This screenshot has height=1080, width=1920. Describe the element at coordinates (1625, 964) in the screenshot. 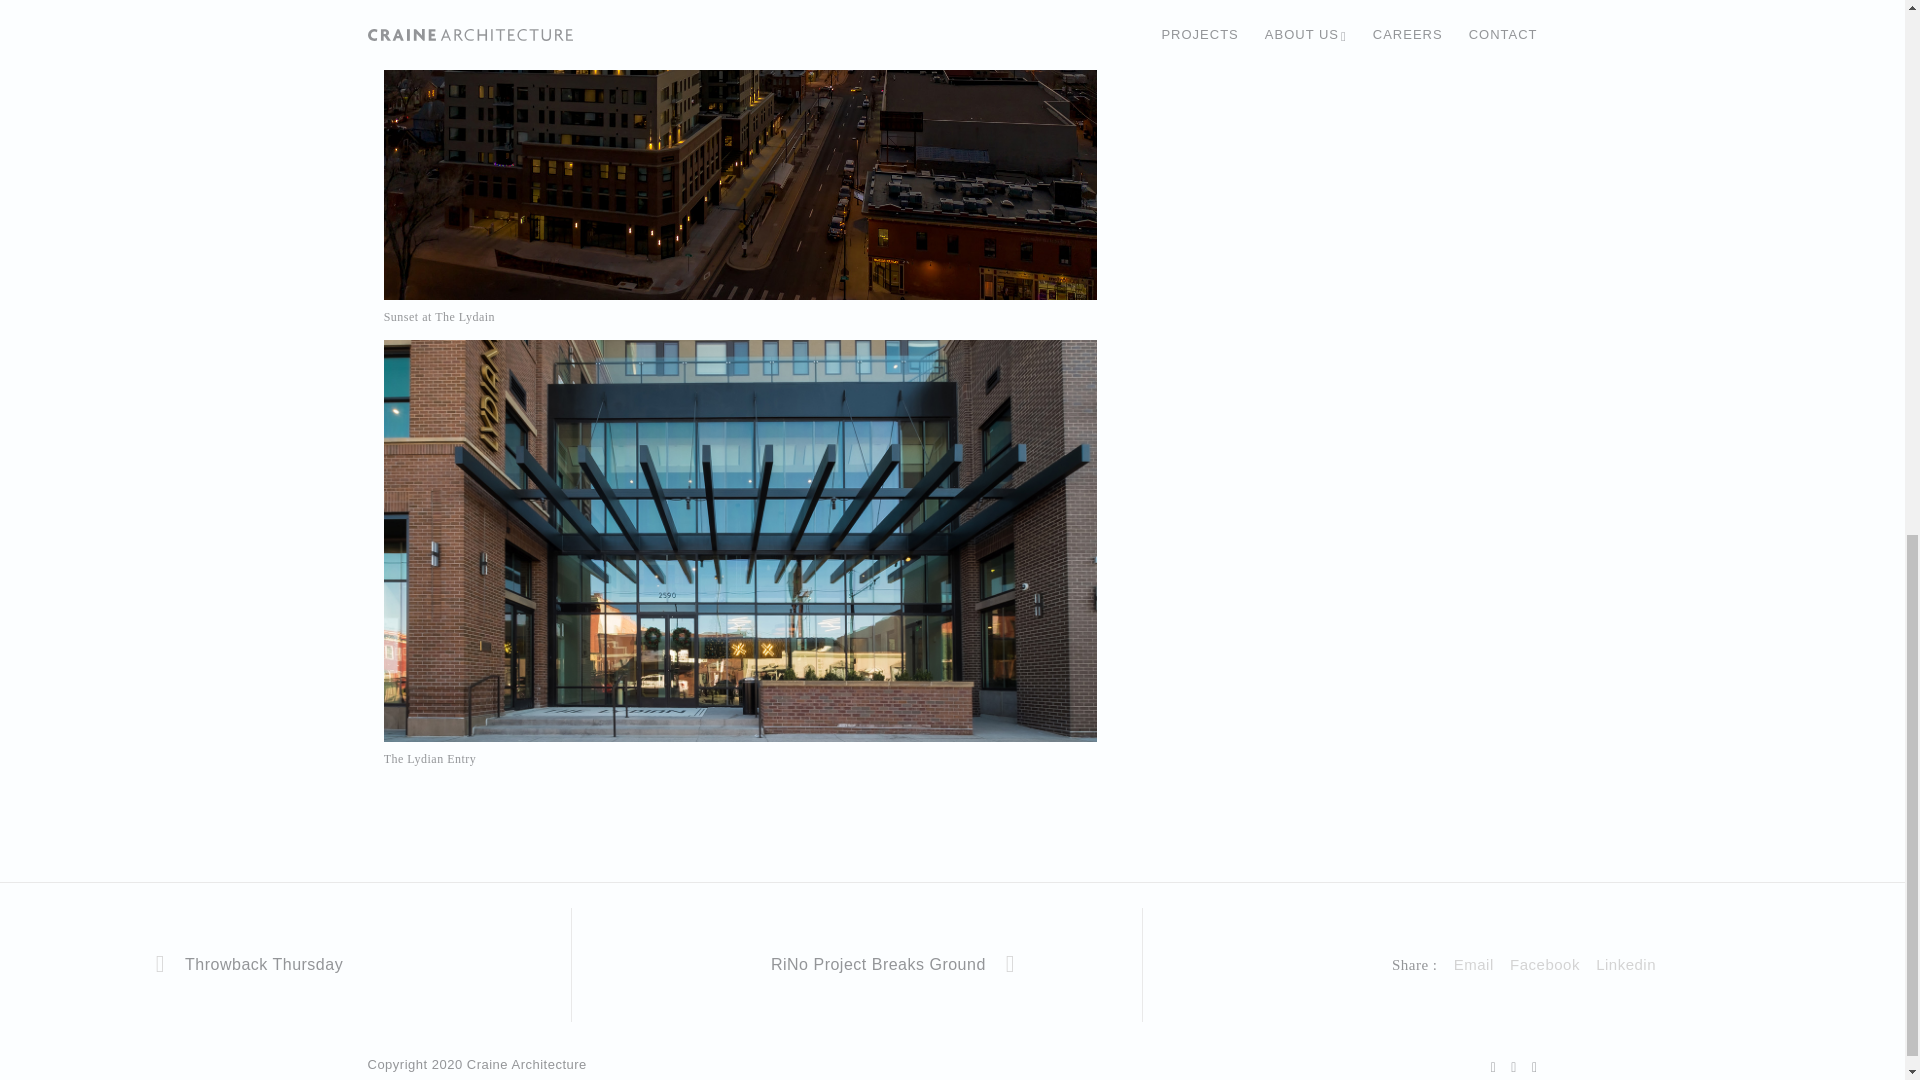

I see `2018 Downtown Denver Award Winner!` at that location.